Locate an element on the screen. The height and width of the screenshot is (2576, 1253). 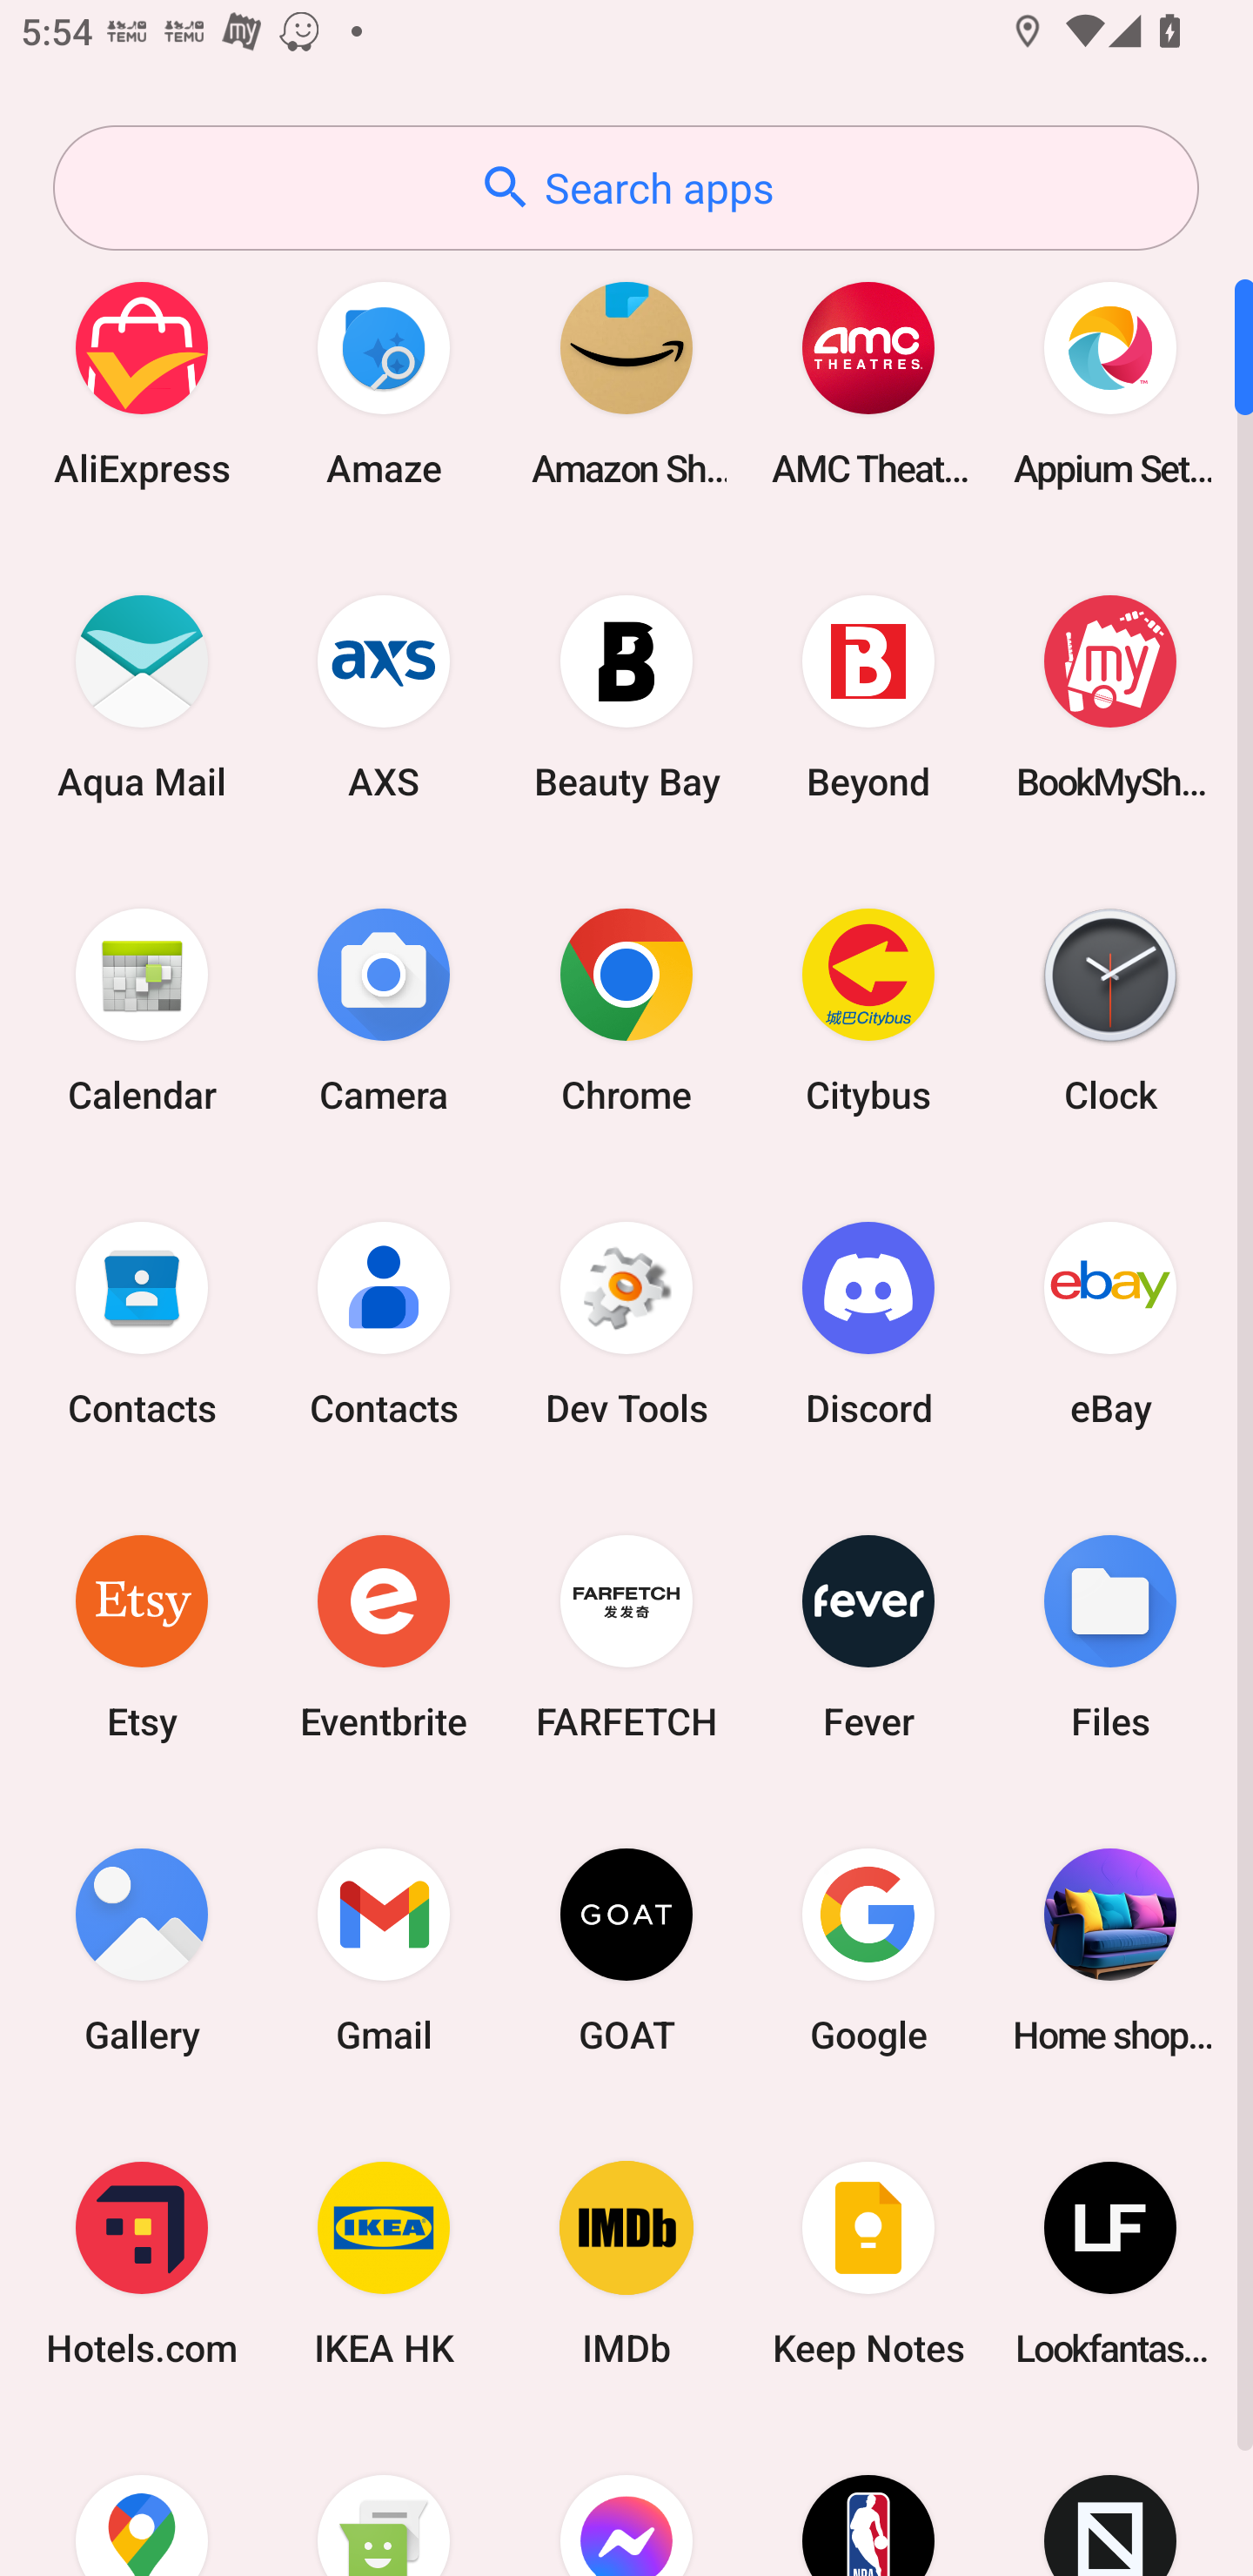
NBA is located at coordinates (868, 2499).